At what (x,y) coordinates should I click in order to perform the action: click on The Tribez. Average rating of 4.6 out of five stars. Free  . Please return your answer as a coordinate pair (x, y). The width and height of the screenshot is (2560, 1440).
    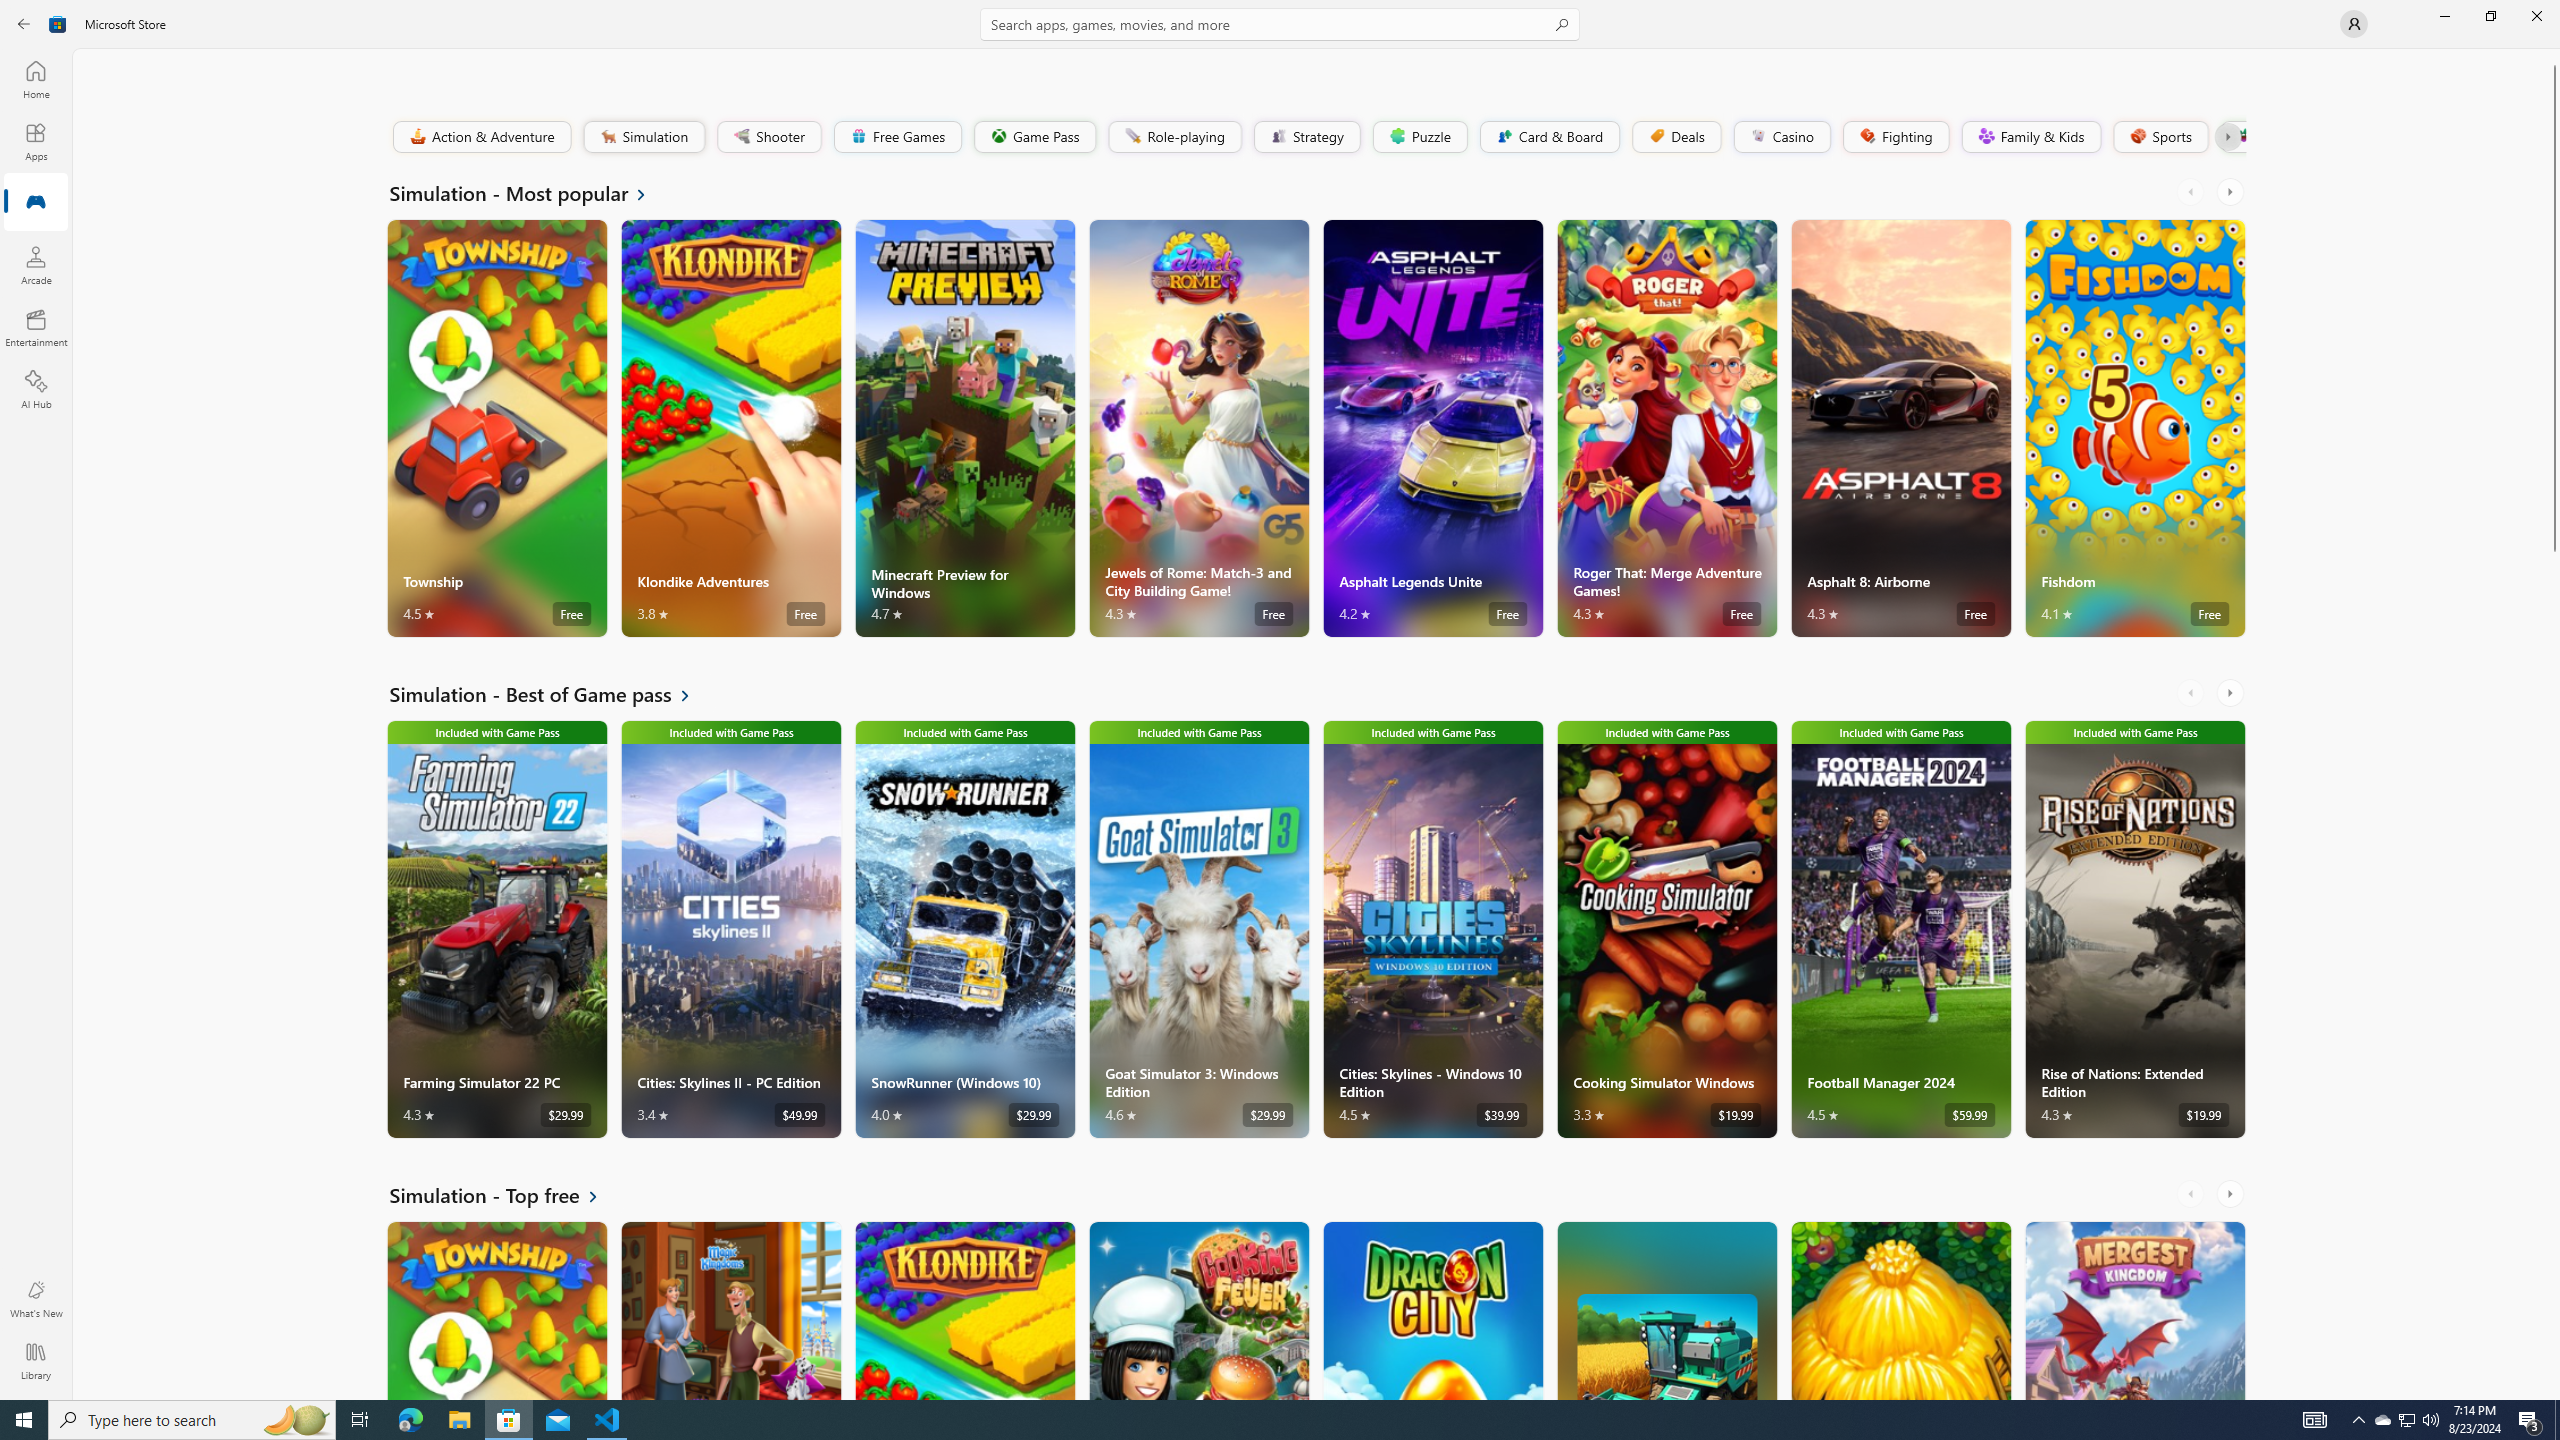
    Looking at the image, I should click on (1900, 1310).